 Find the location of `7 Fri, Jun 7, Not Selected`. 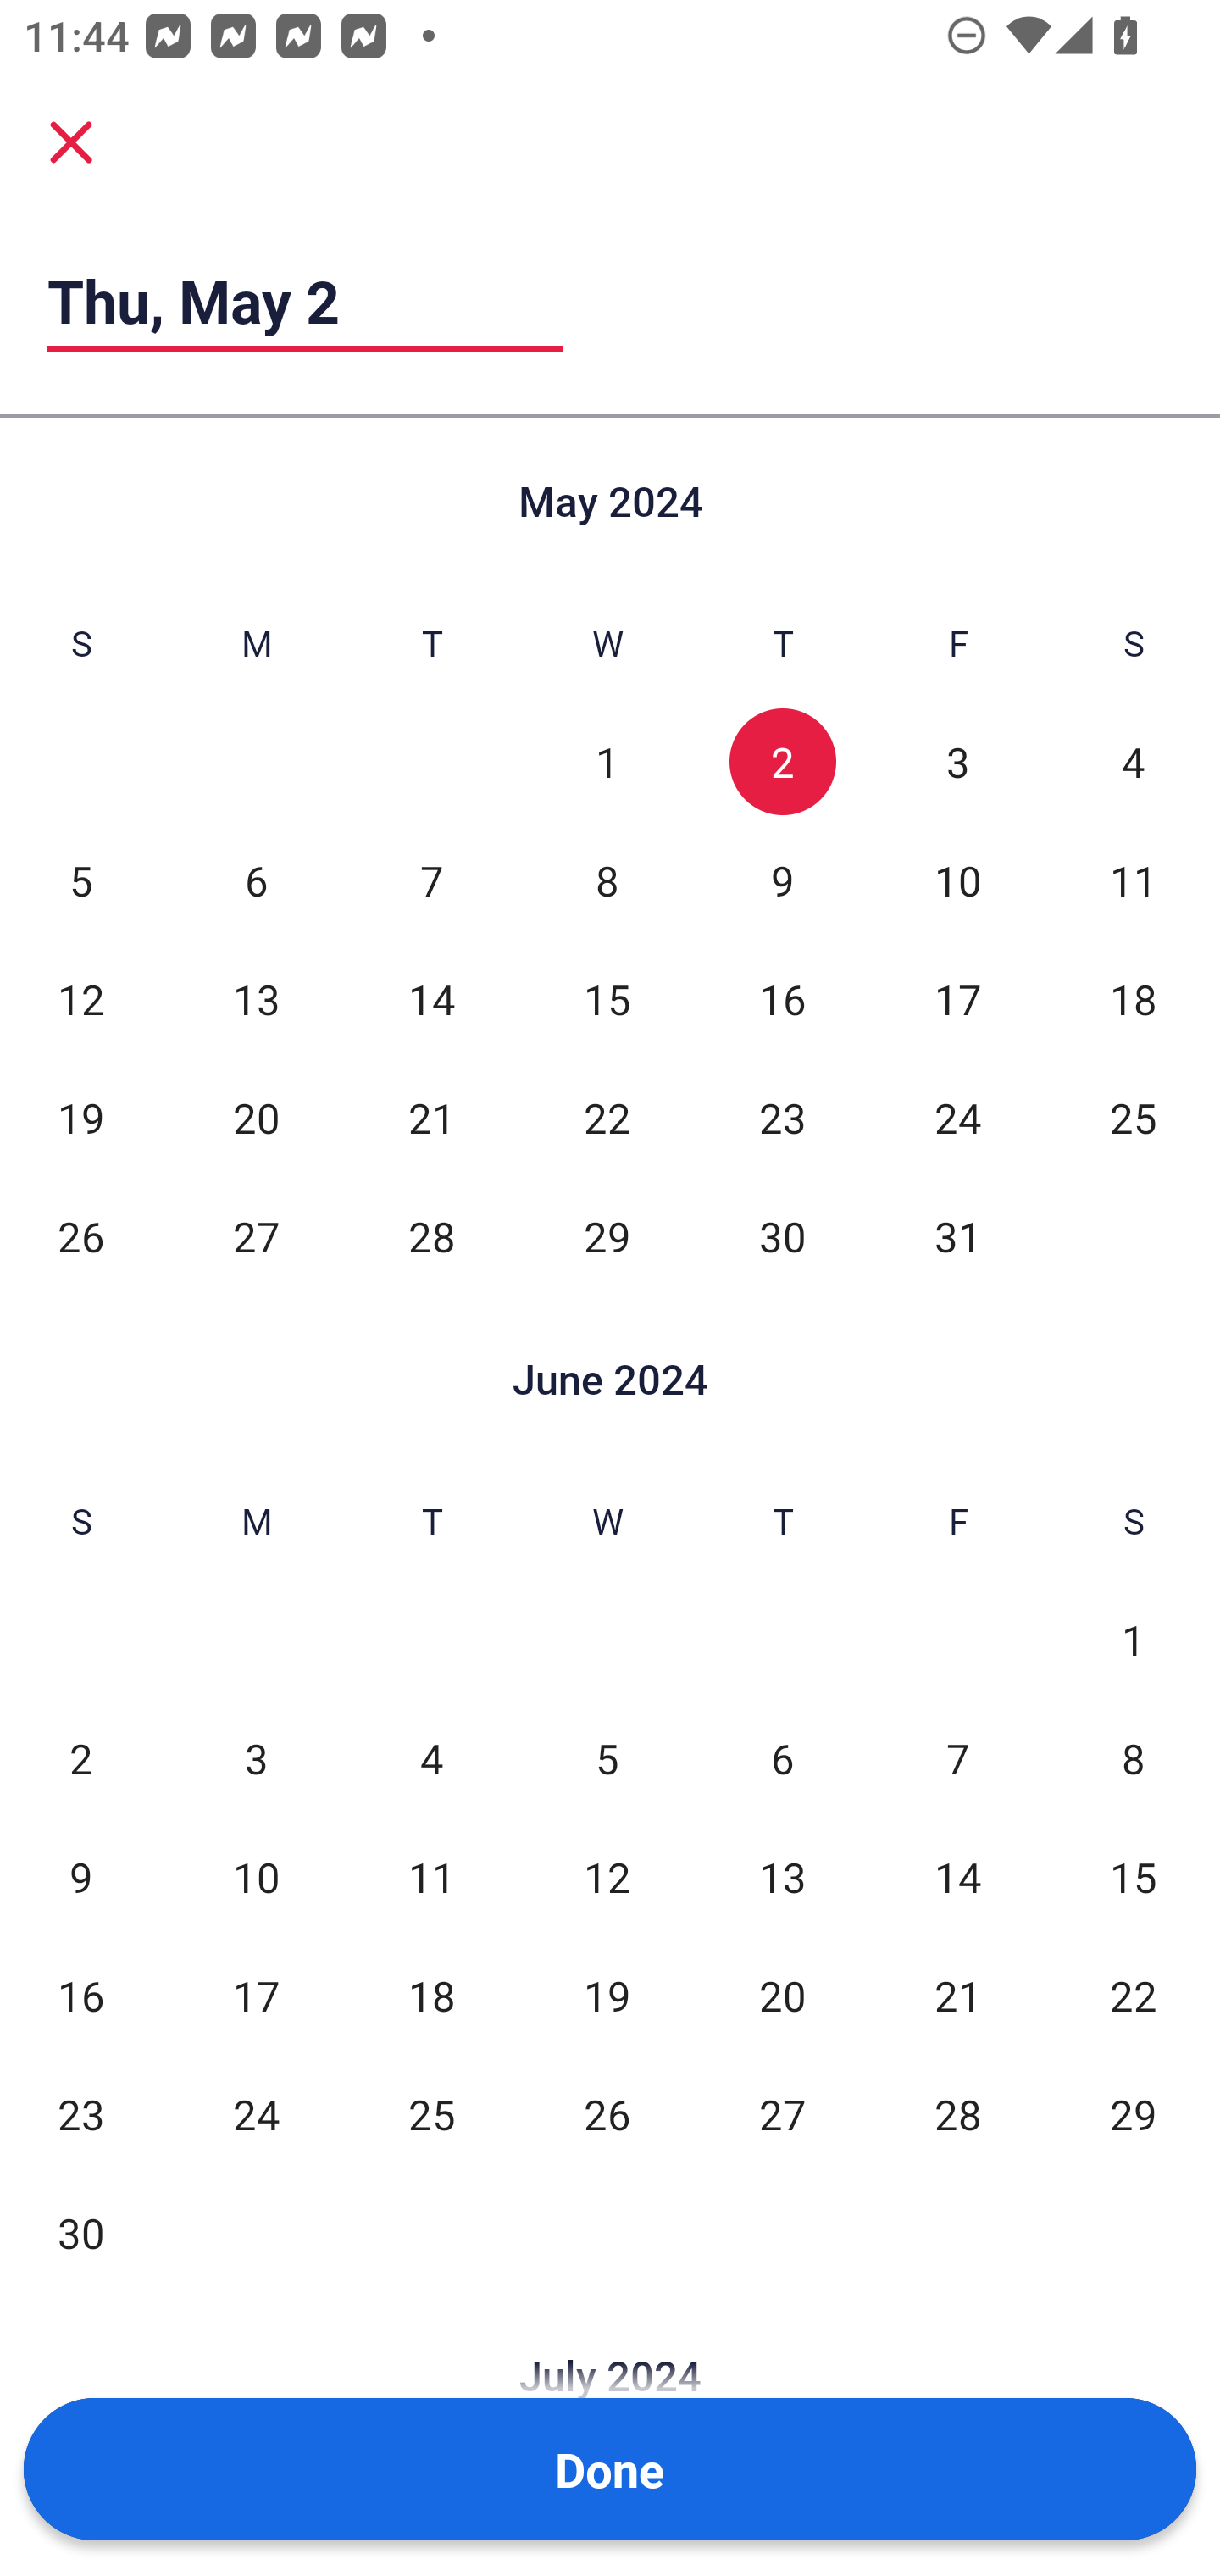

7 Fri, Jun 7, Not Selected is located at coordinates (957, 1759).